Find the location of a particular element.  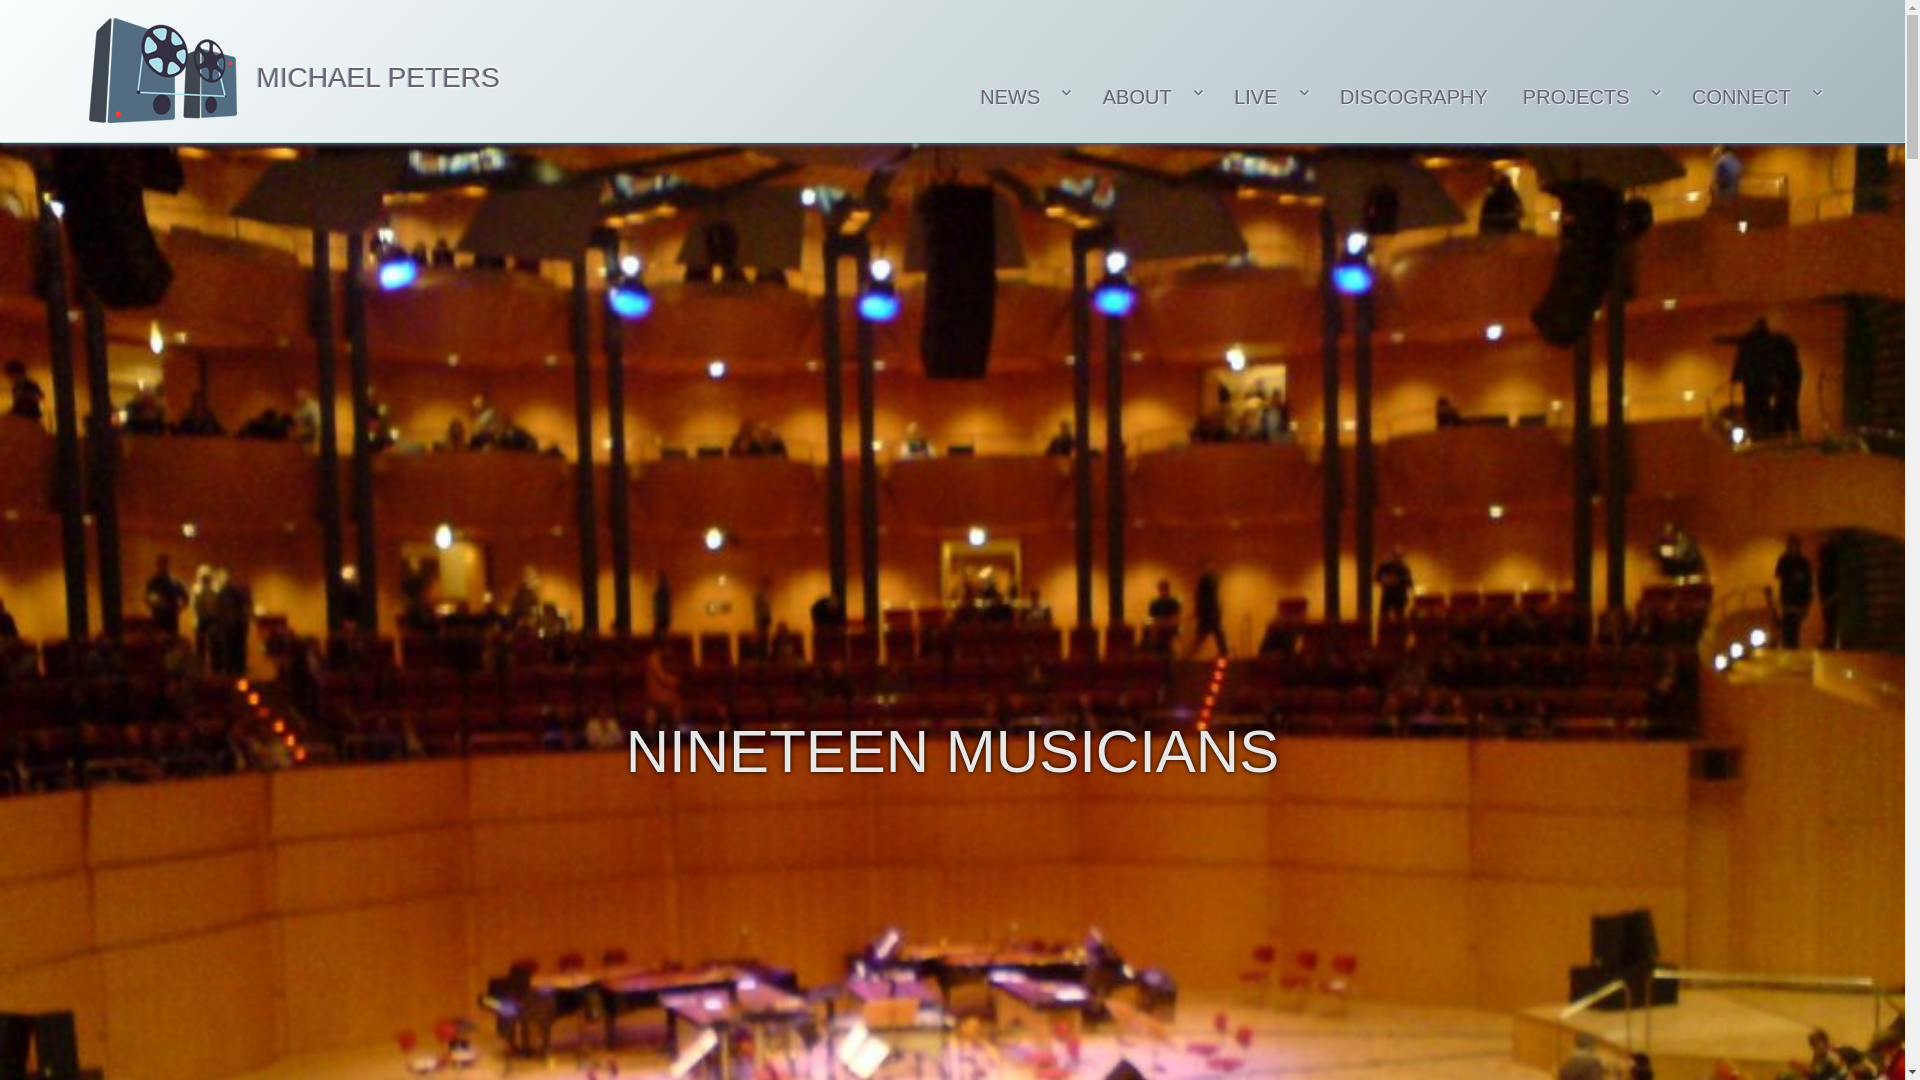

ABOUT is located at coordinates (1150, 98).